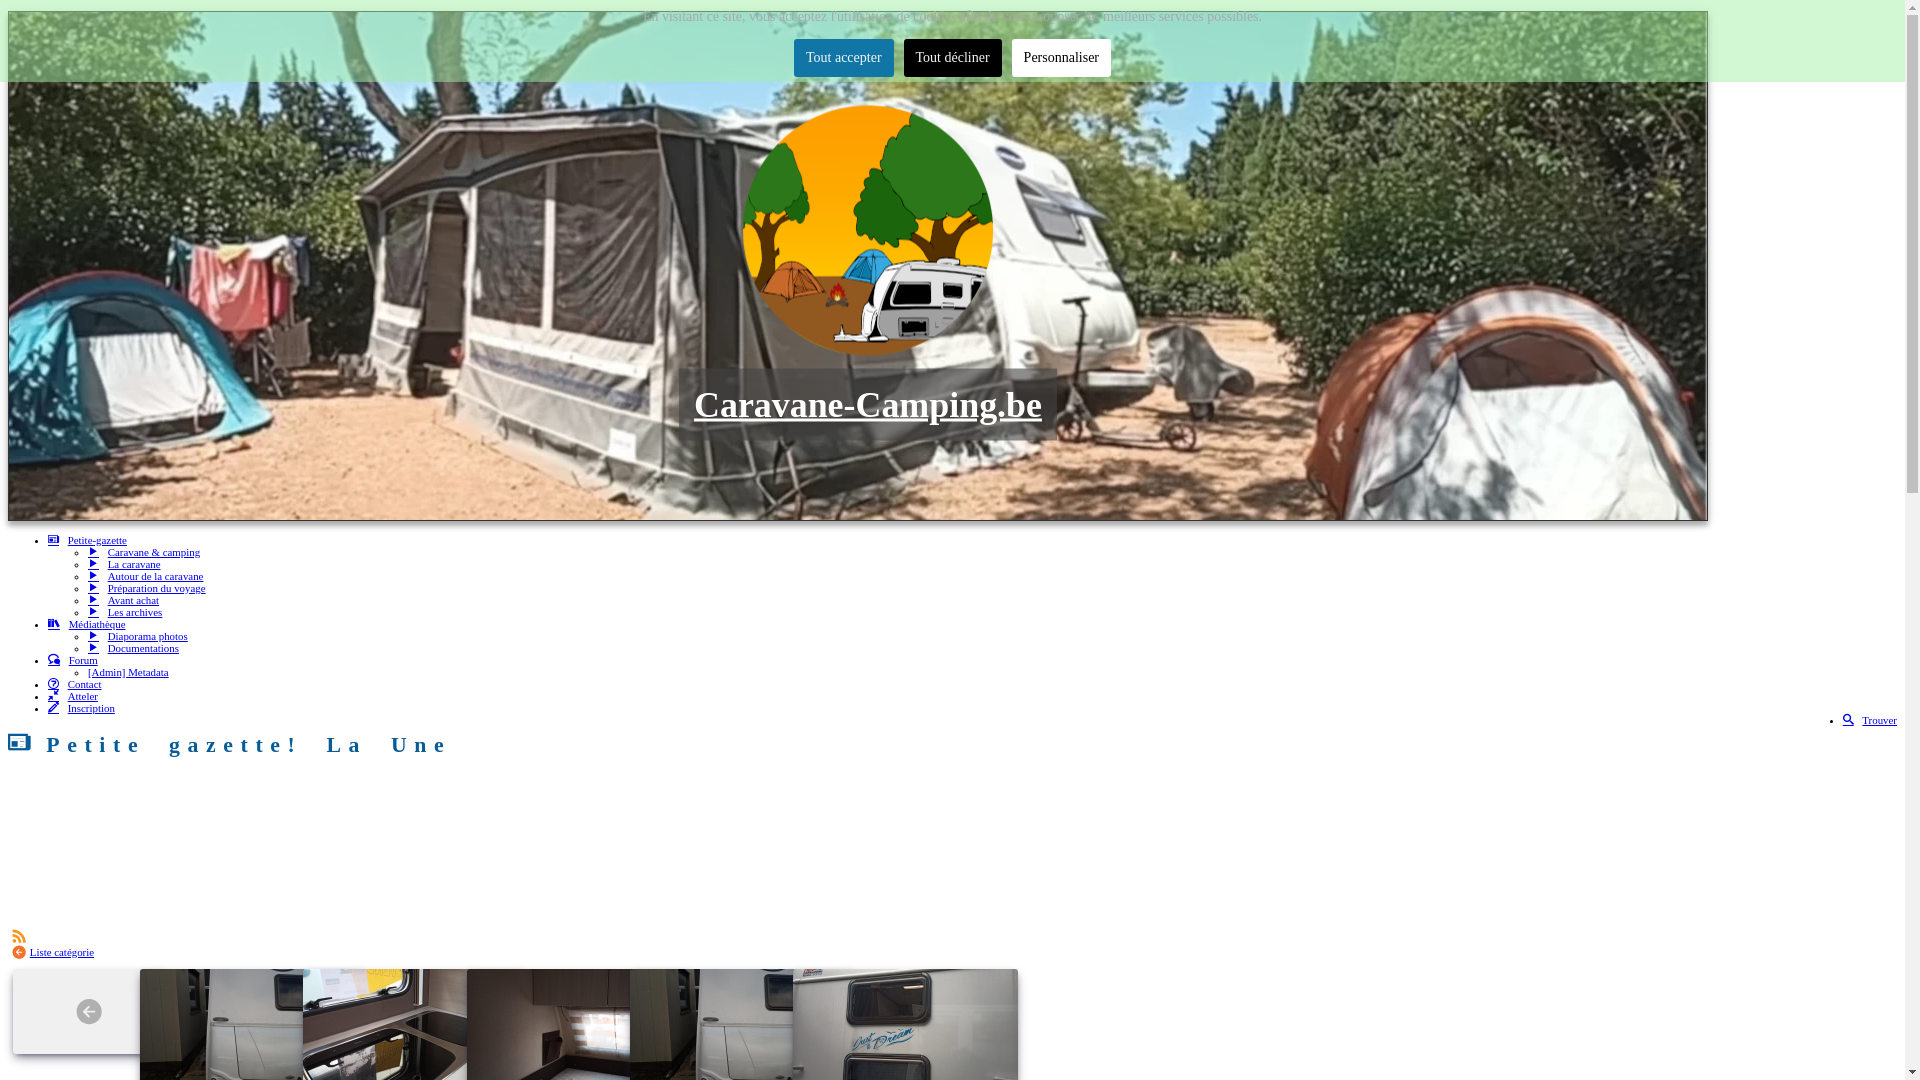 This screenshot has height=1080, width=1920. I want to click on La caravane, so click(124, 564).